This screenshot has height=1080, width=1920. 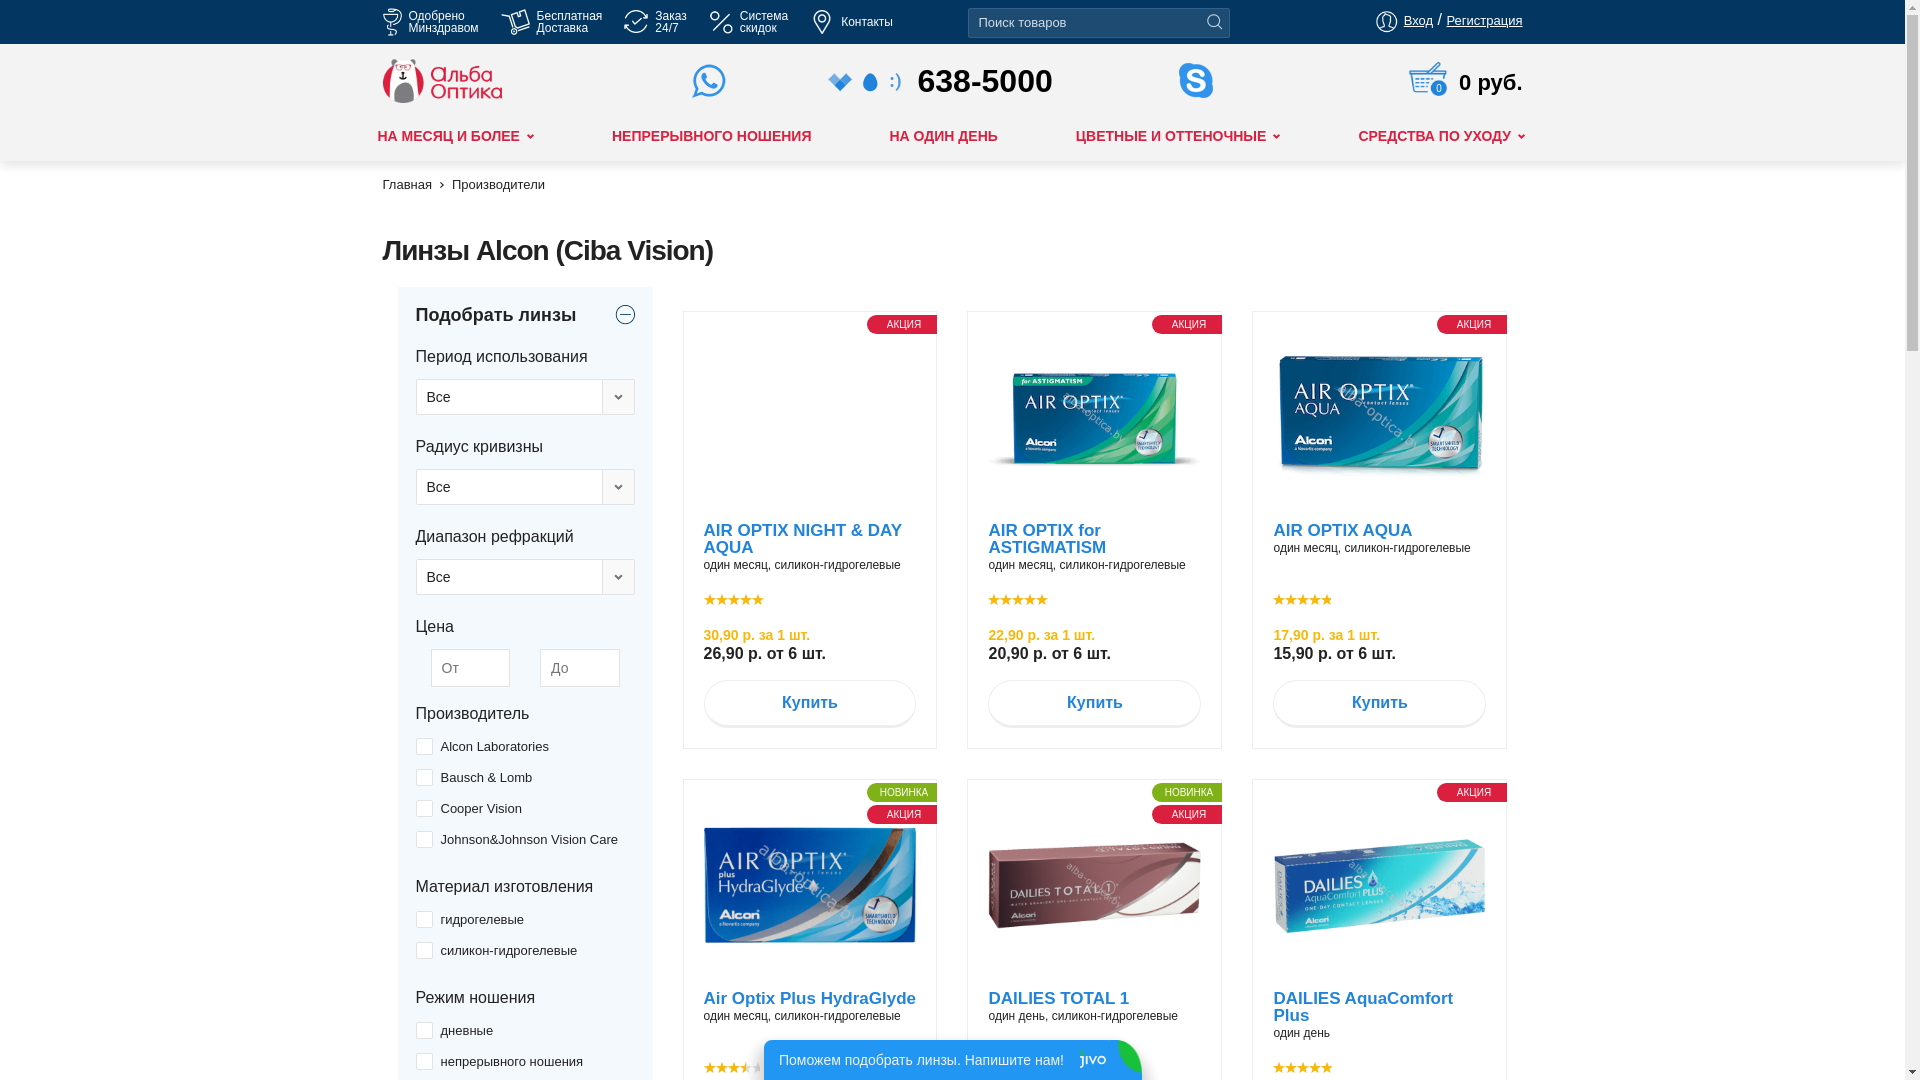 What do you see at coordinates (953, 81) in the screenshot?
I see `638-5000` at bounding box center [953, 81].